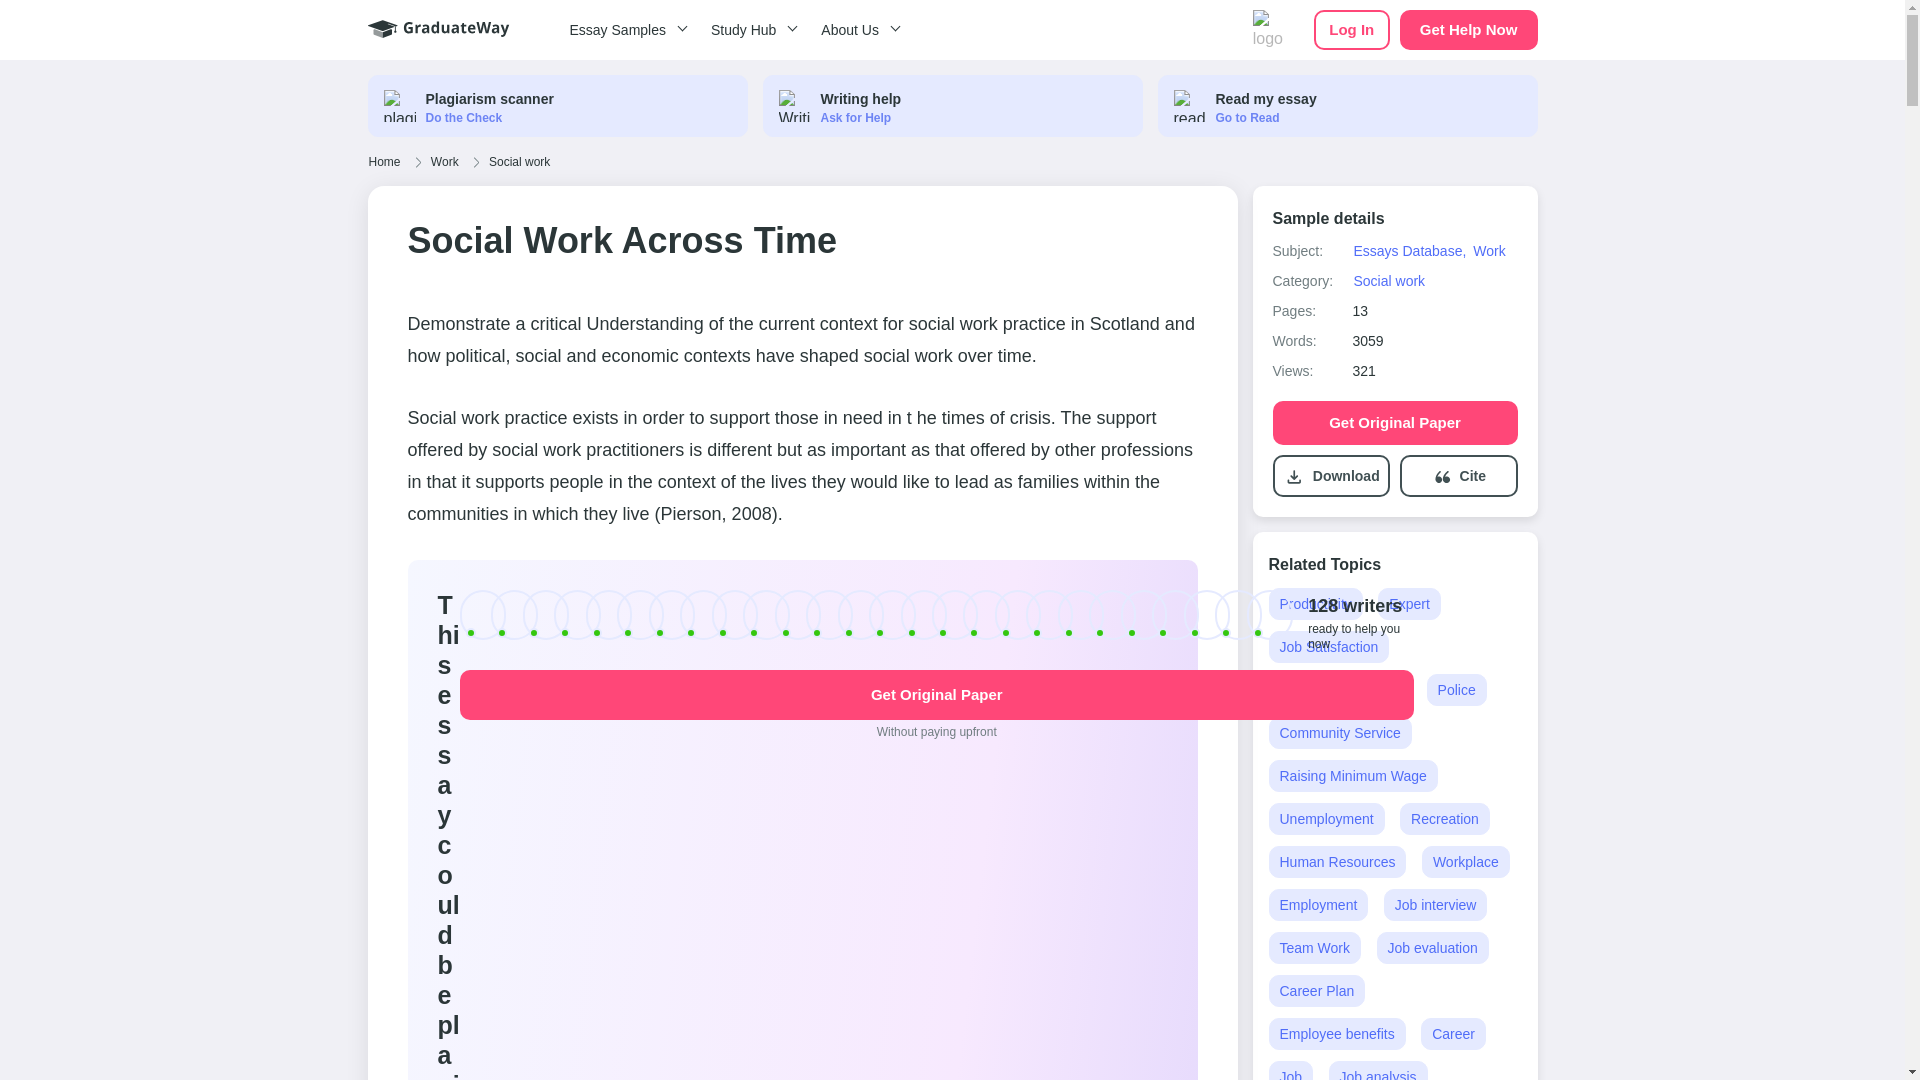 The height and width of the screenshot is (1080, 1920). Describe the element at coordinates (750, 30) in the screenshot. I see `Study Hub` at that location.